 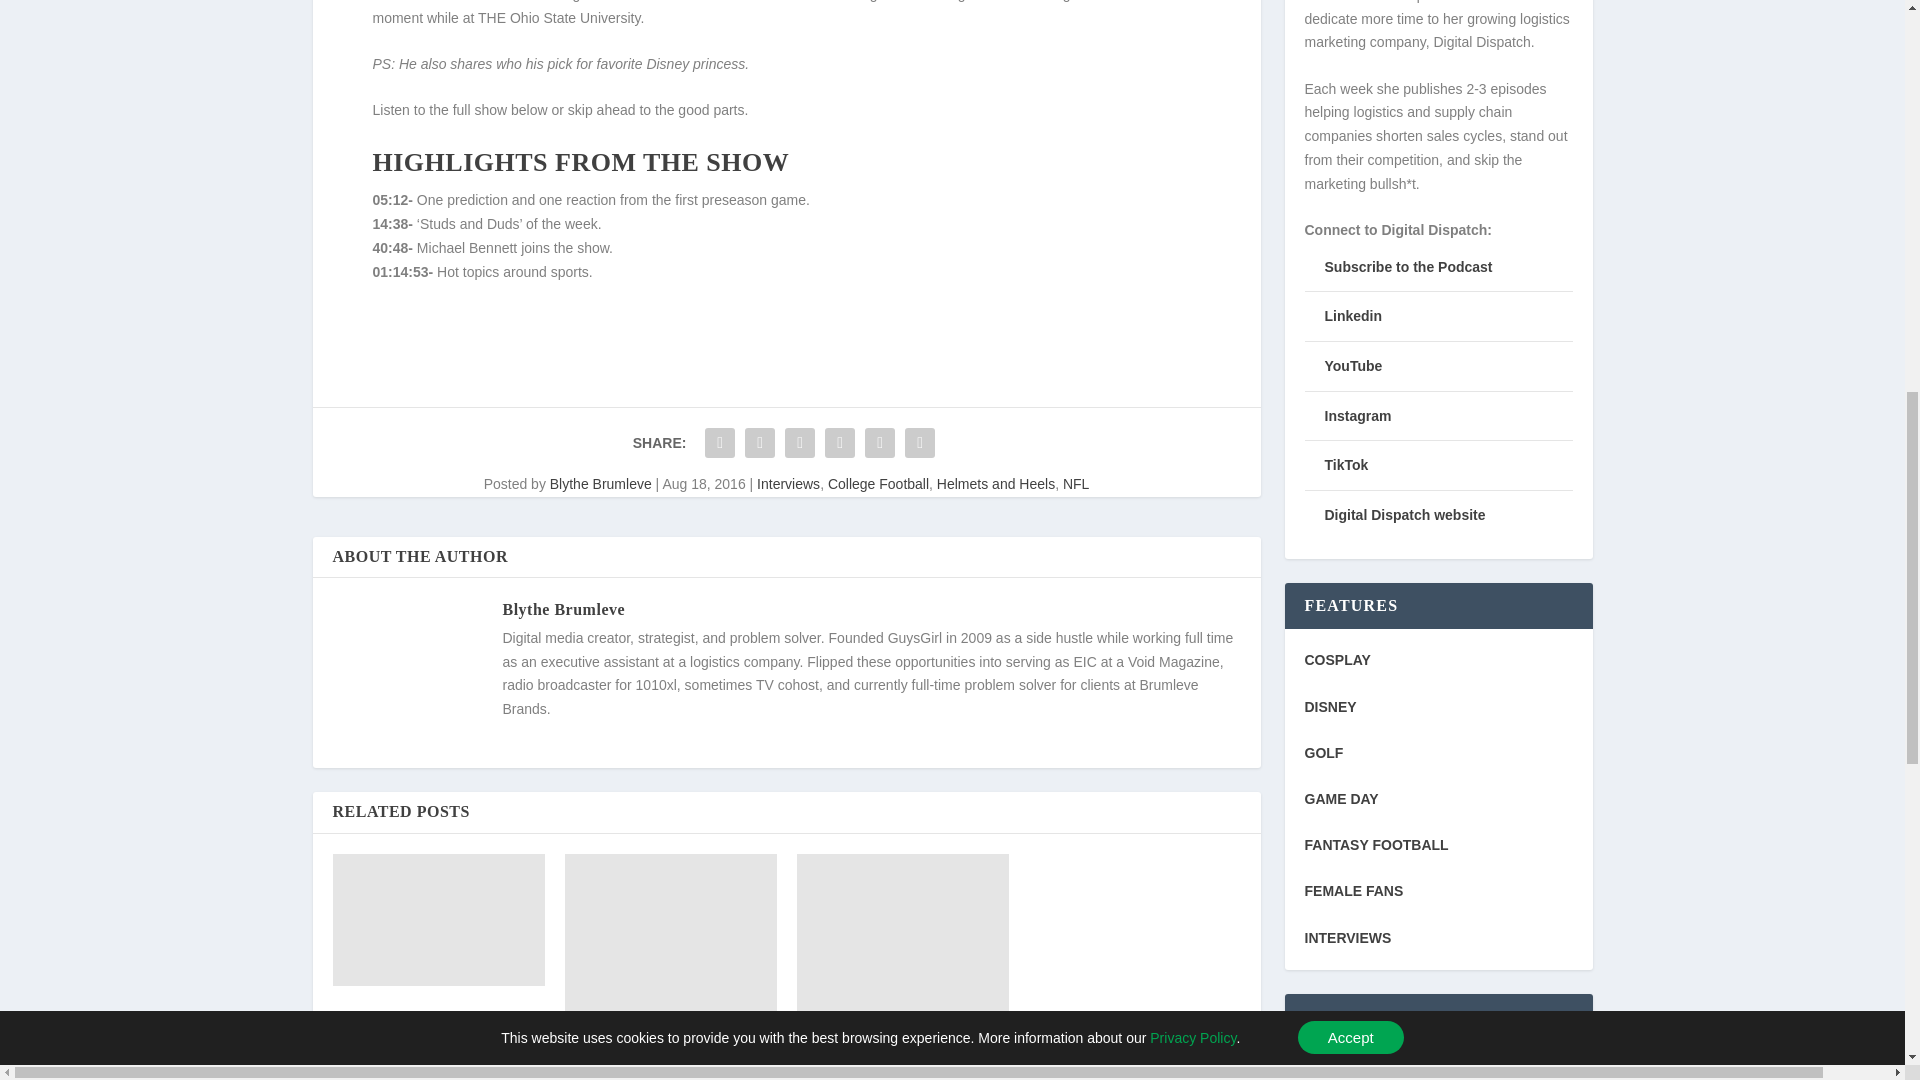 I want to click on NFL Position Breakdown: Special Teams, so click(x=438, y=919).